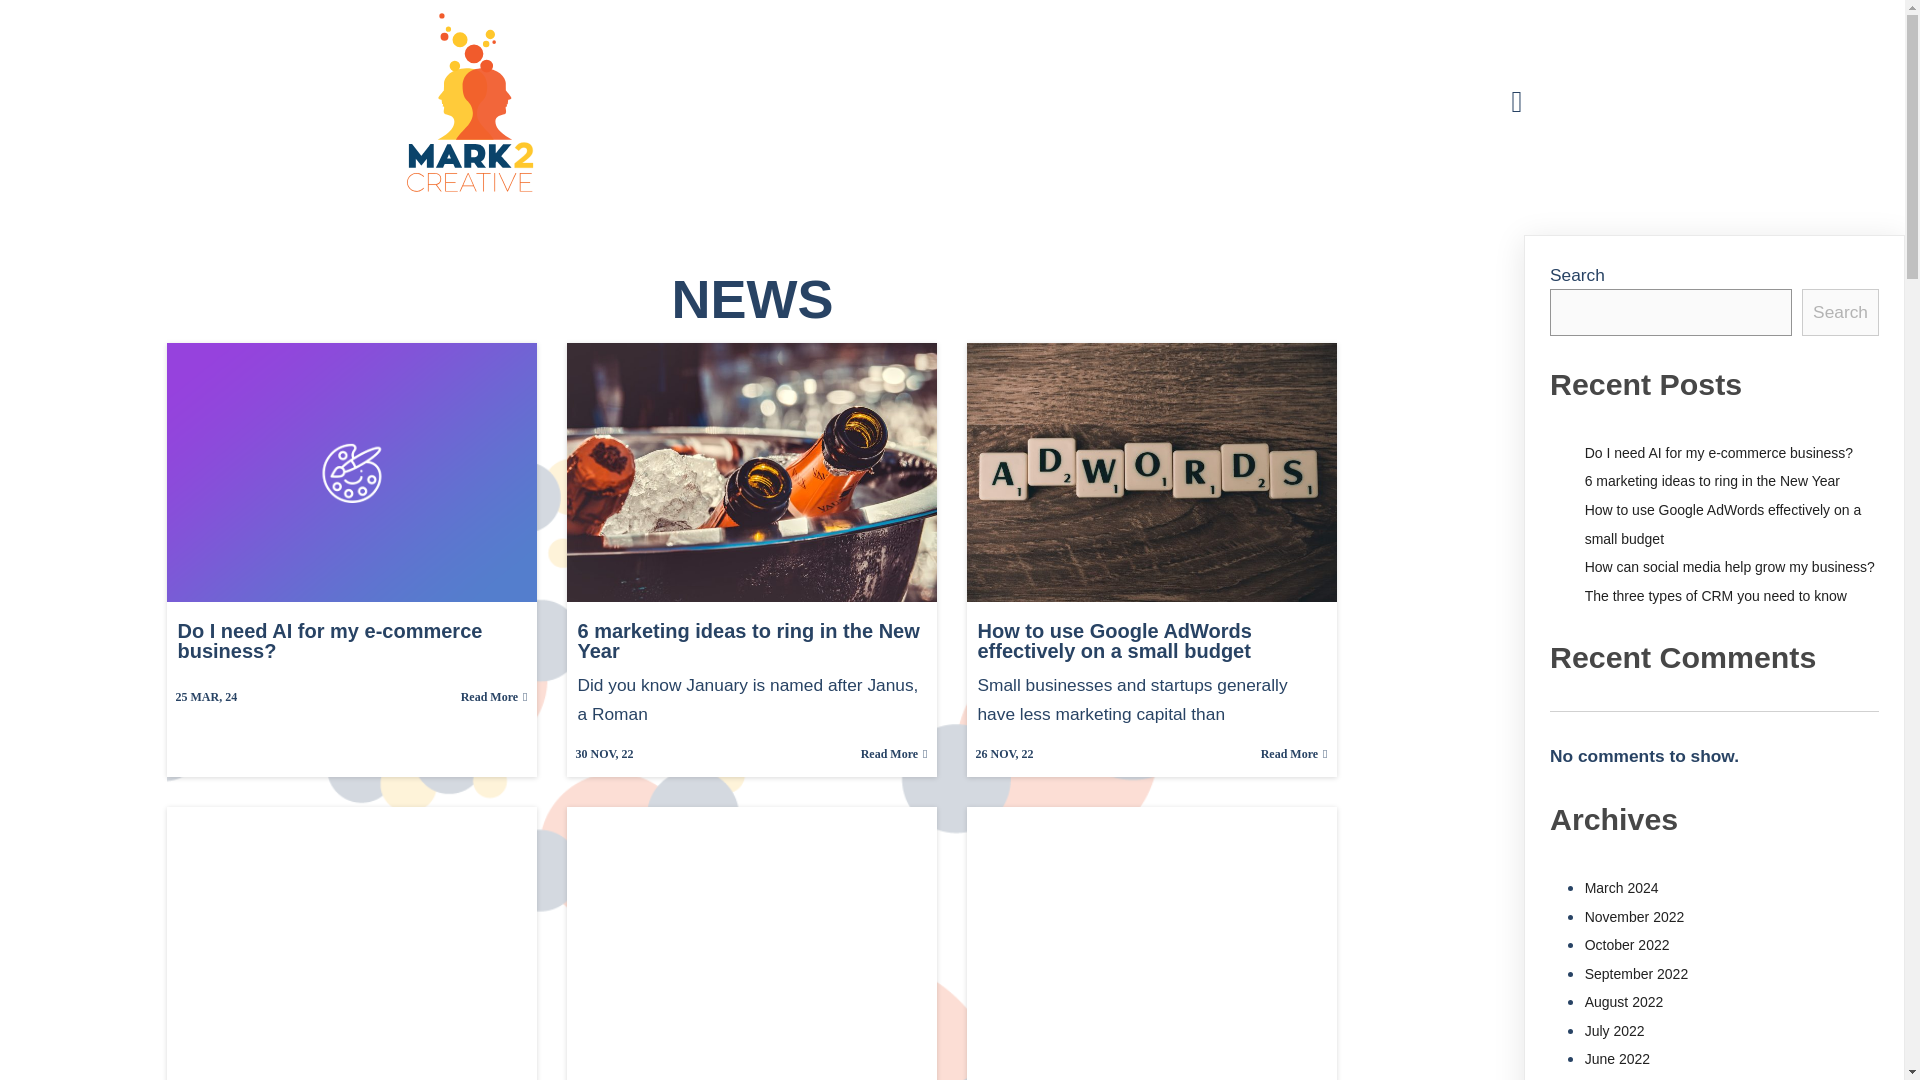 This screenshot has height=1080, width=1920. What do you see at coordinates (494, 697) in the screenshot?
I see `Read More` at bounding box center [494, 697].